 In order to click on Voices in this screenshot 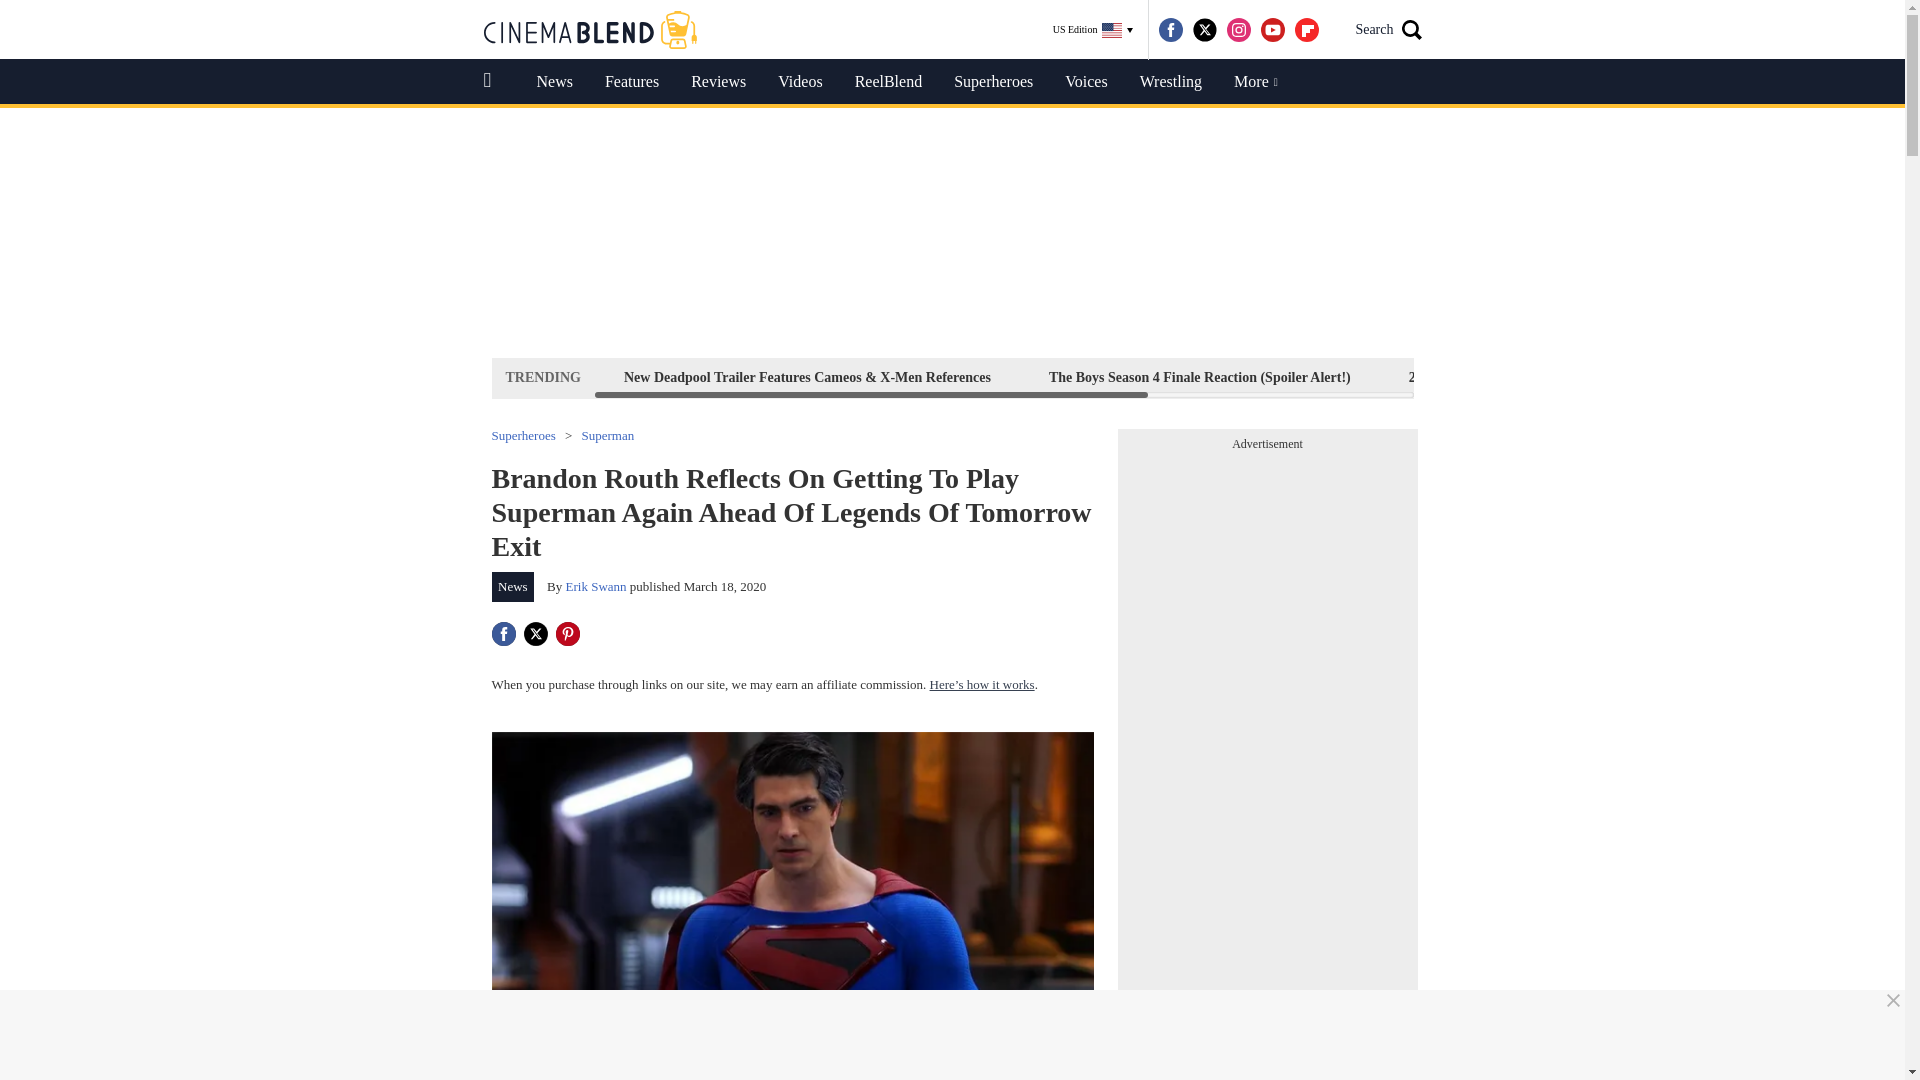, I will do `click(1086, 82)`.